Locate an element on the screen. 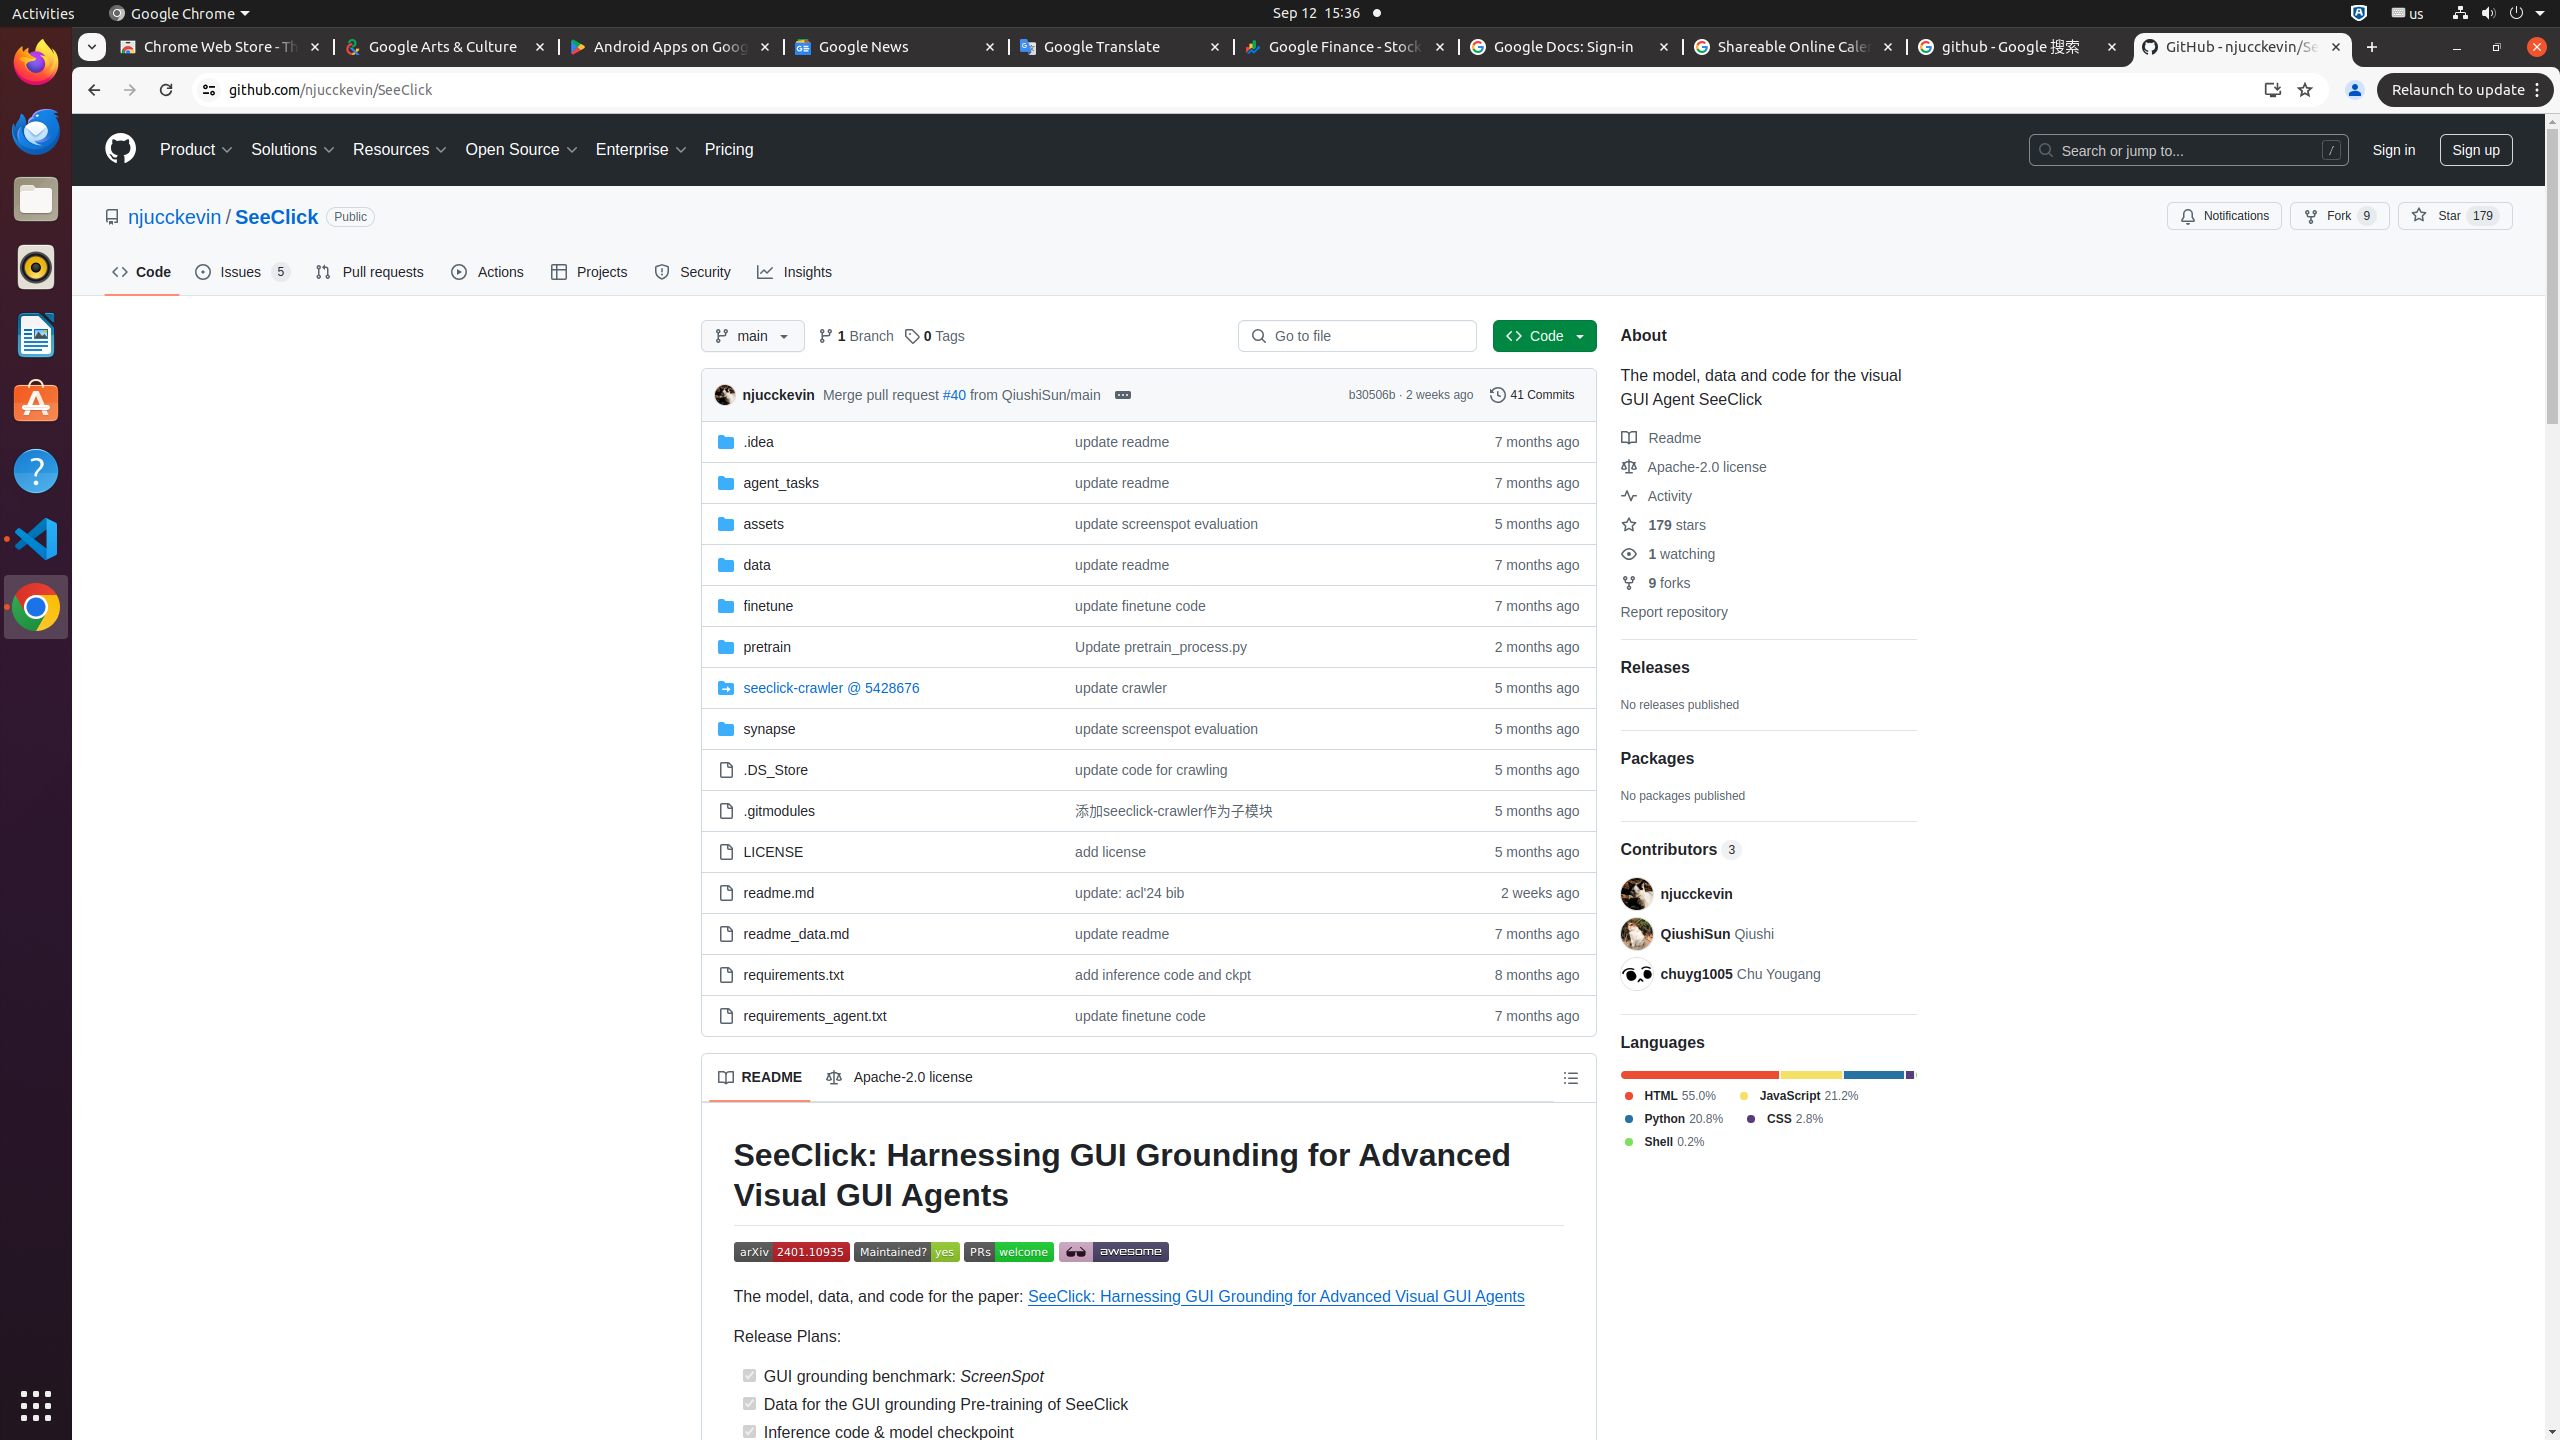 The image size is (2560, 1440). add inference code and ckpt is located at coordinates (1260, 974).